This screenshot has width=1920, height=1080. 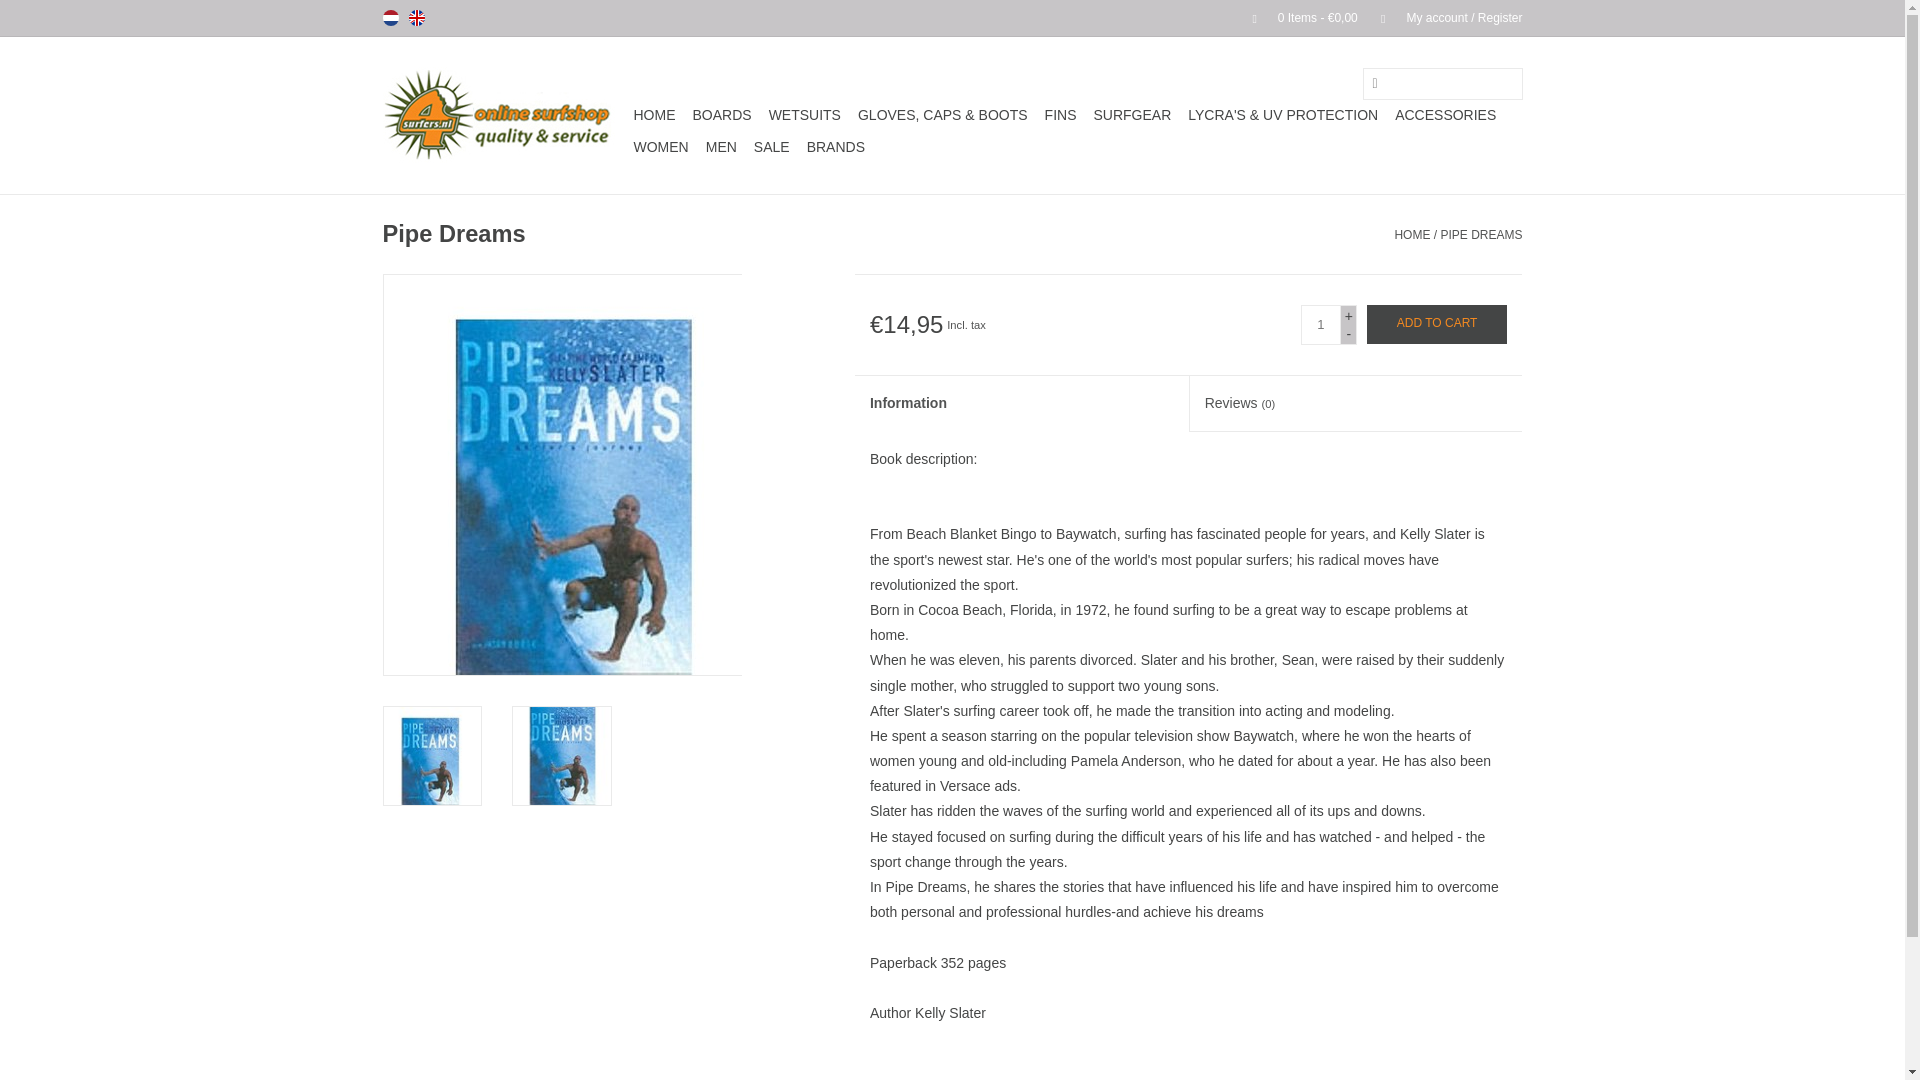 I want to click on WETSUITS, so click(x=804, y=114).